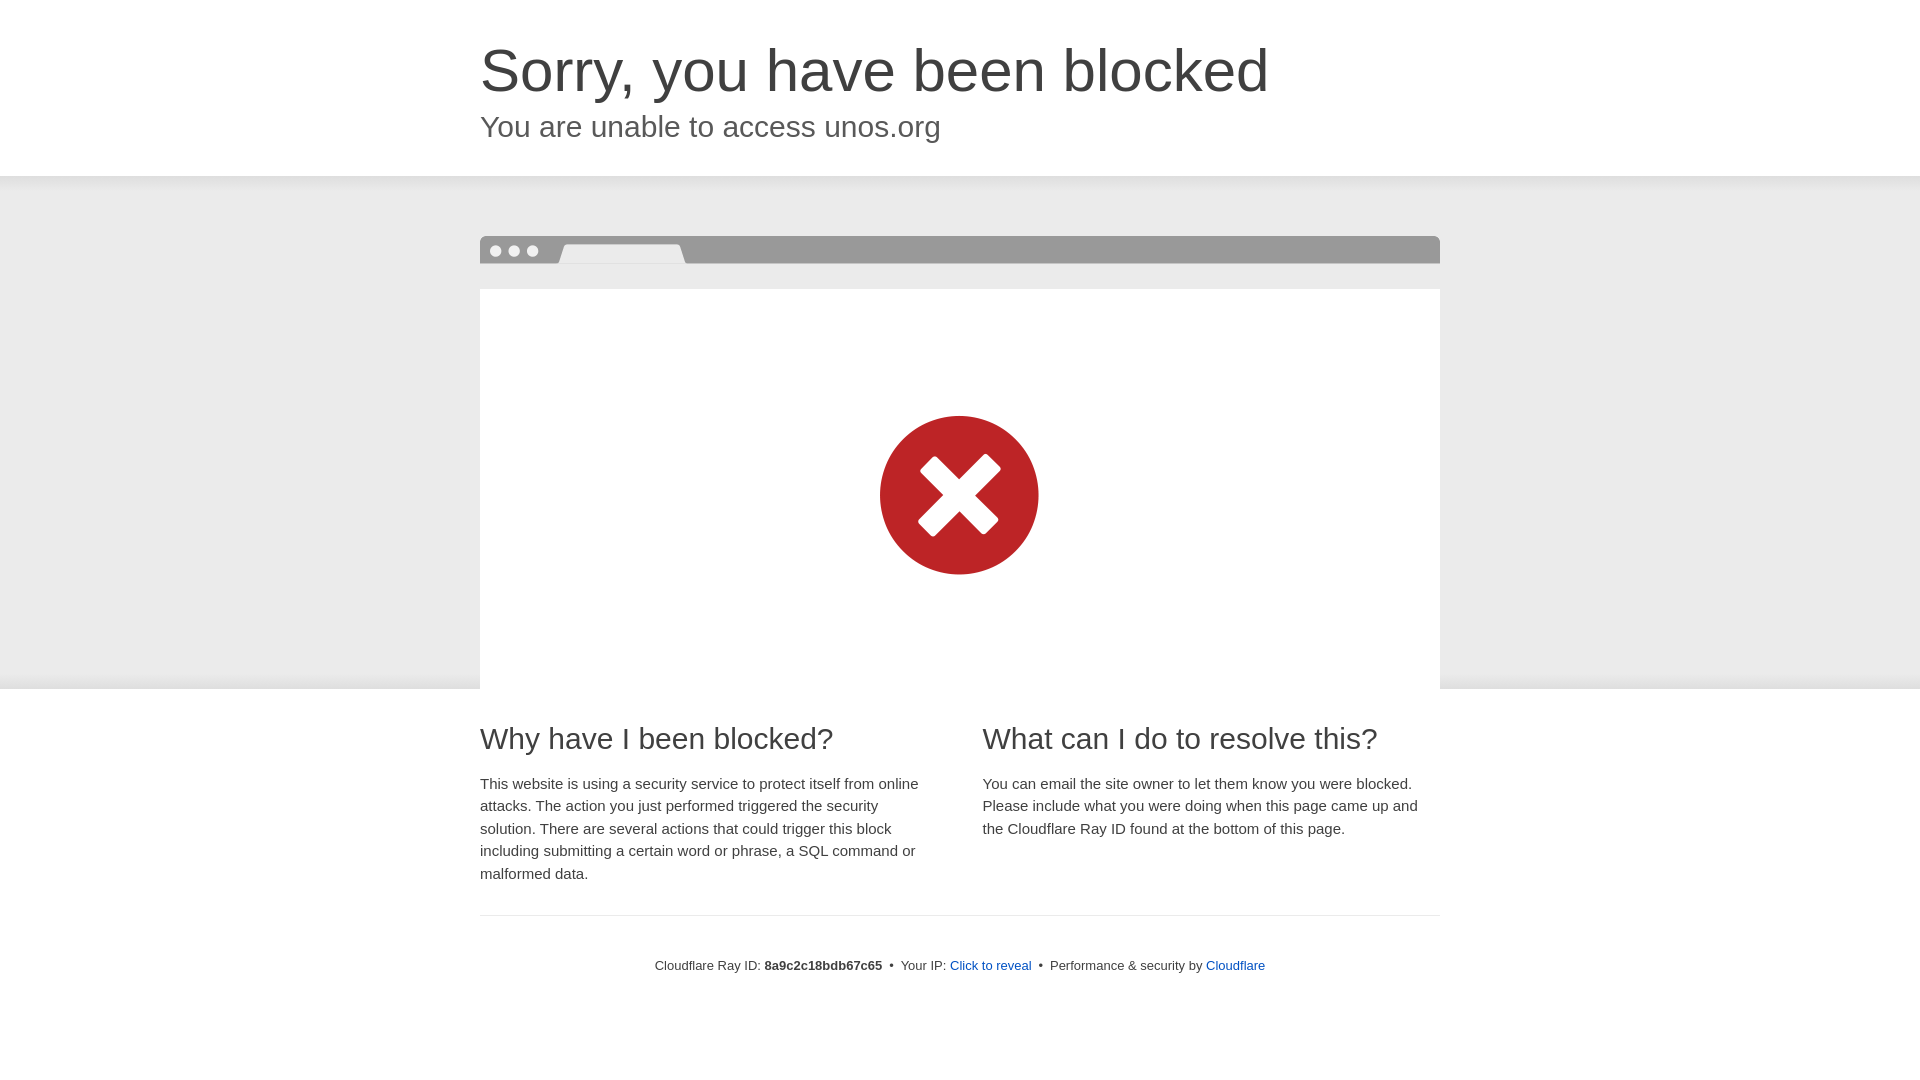  What do you see at coordinates (991, 966) in the screenshot?
I see `Click to reveal` at bounding box center [991, 966].